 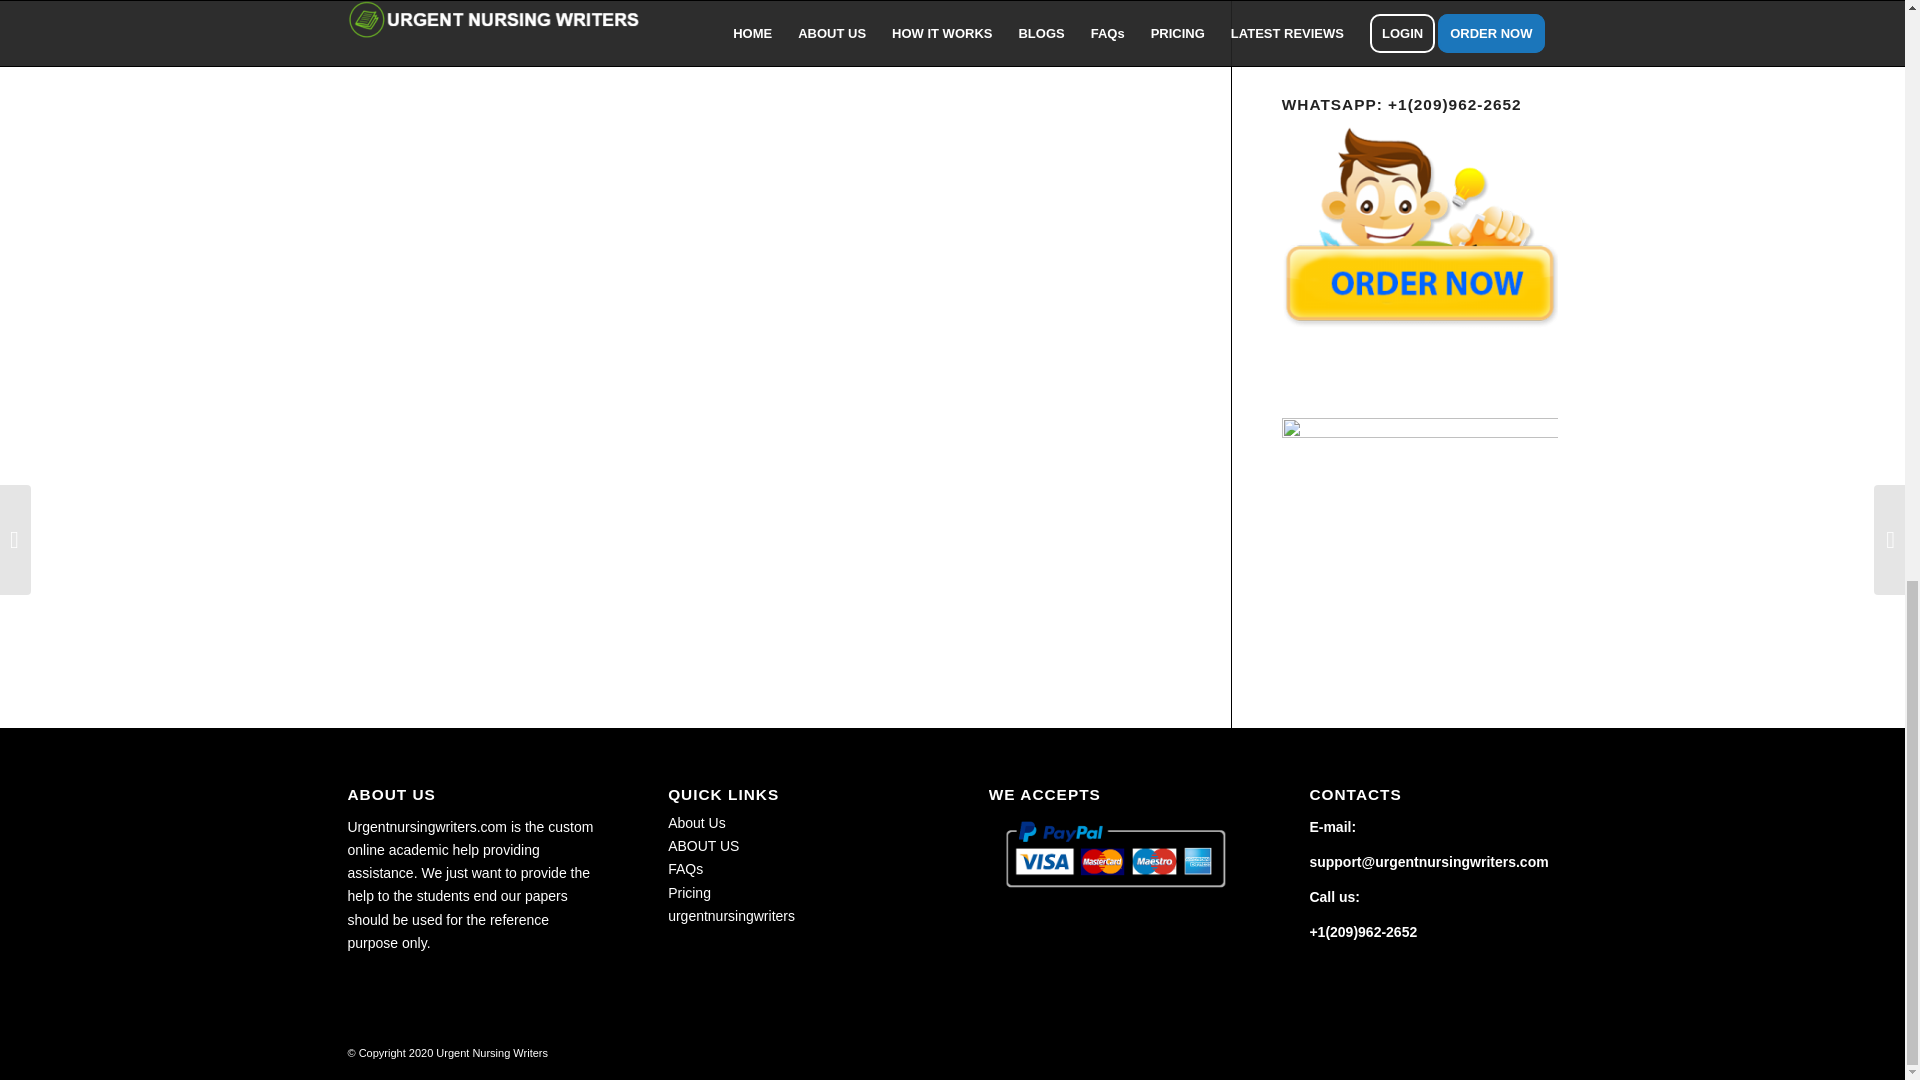 I want to click on About Us, so click(x=696, y=822).